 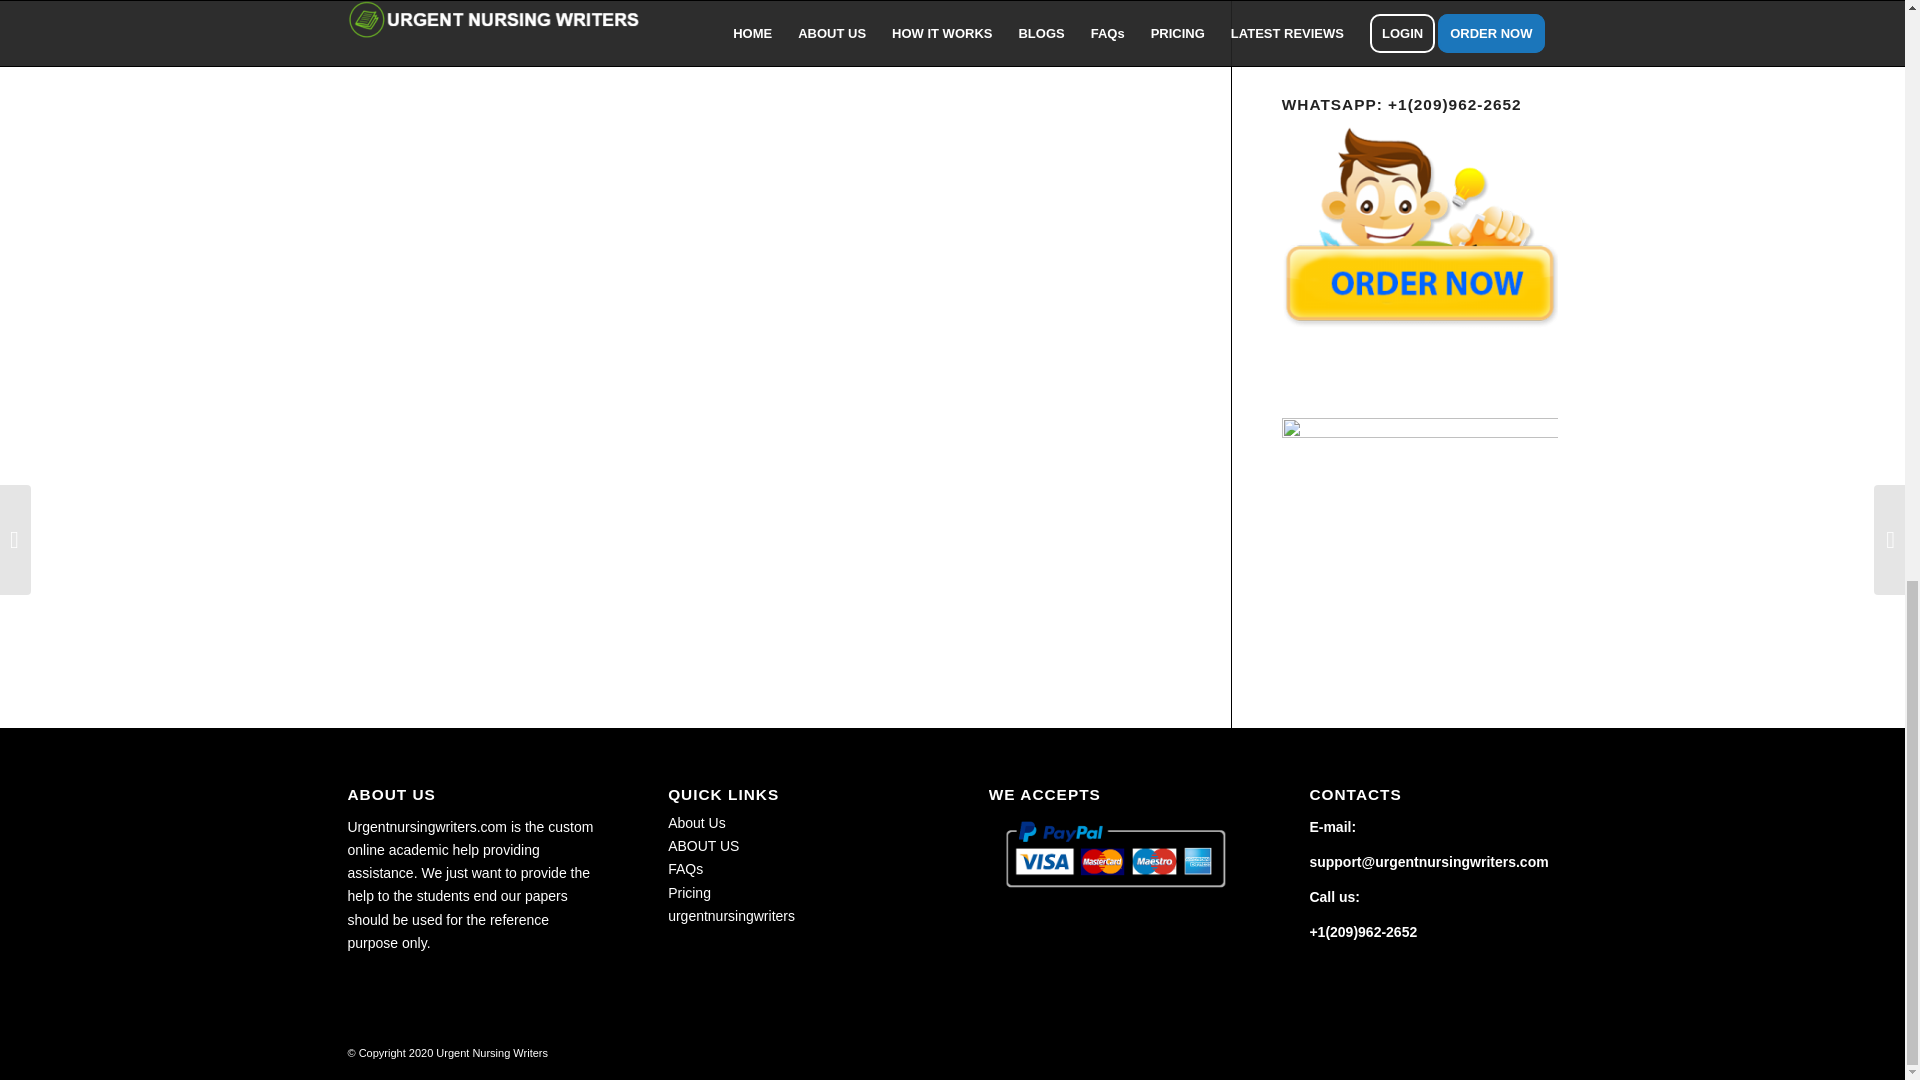 I want to click on About Us, so click(x=696, y=822).